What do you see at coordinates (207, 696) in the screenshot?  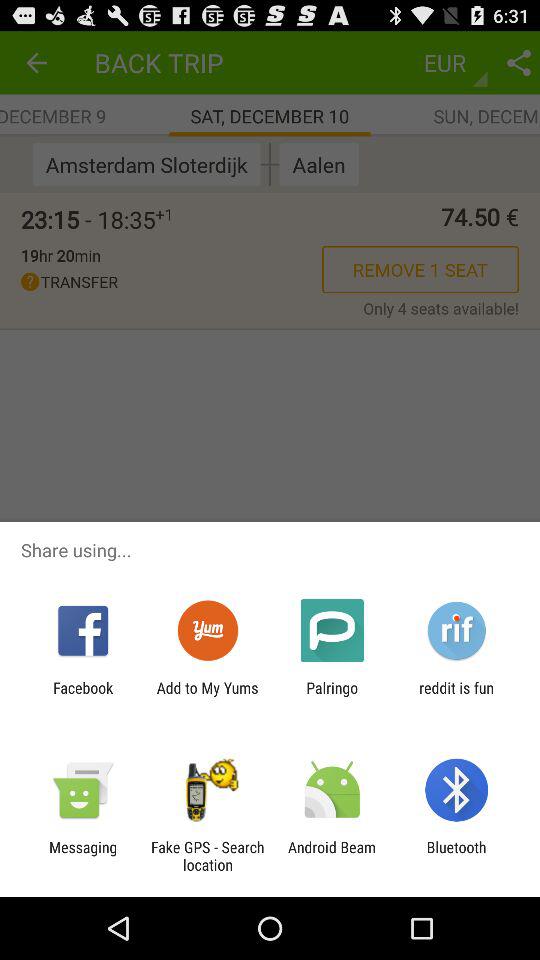 I see `flip until add to my` at bounding box center [207, 696].